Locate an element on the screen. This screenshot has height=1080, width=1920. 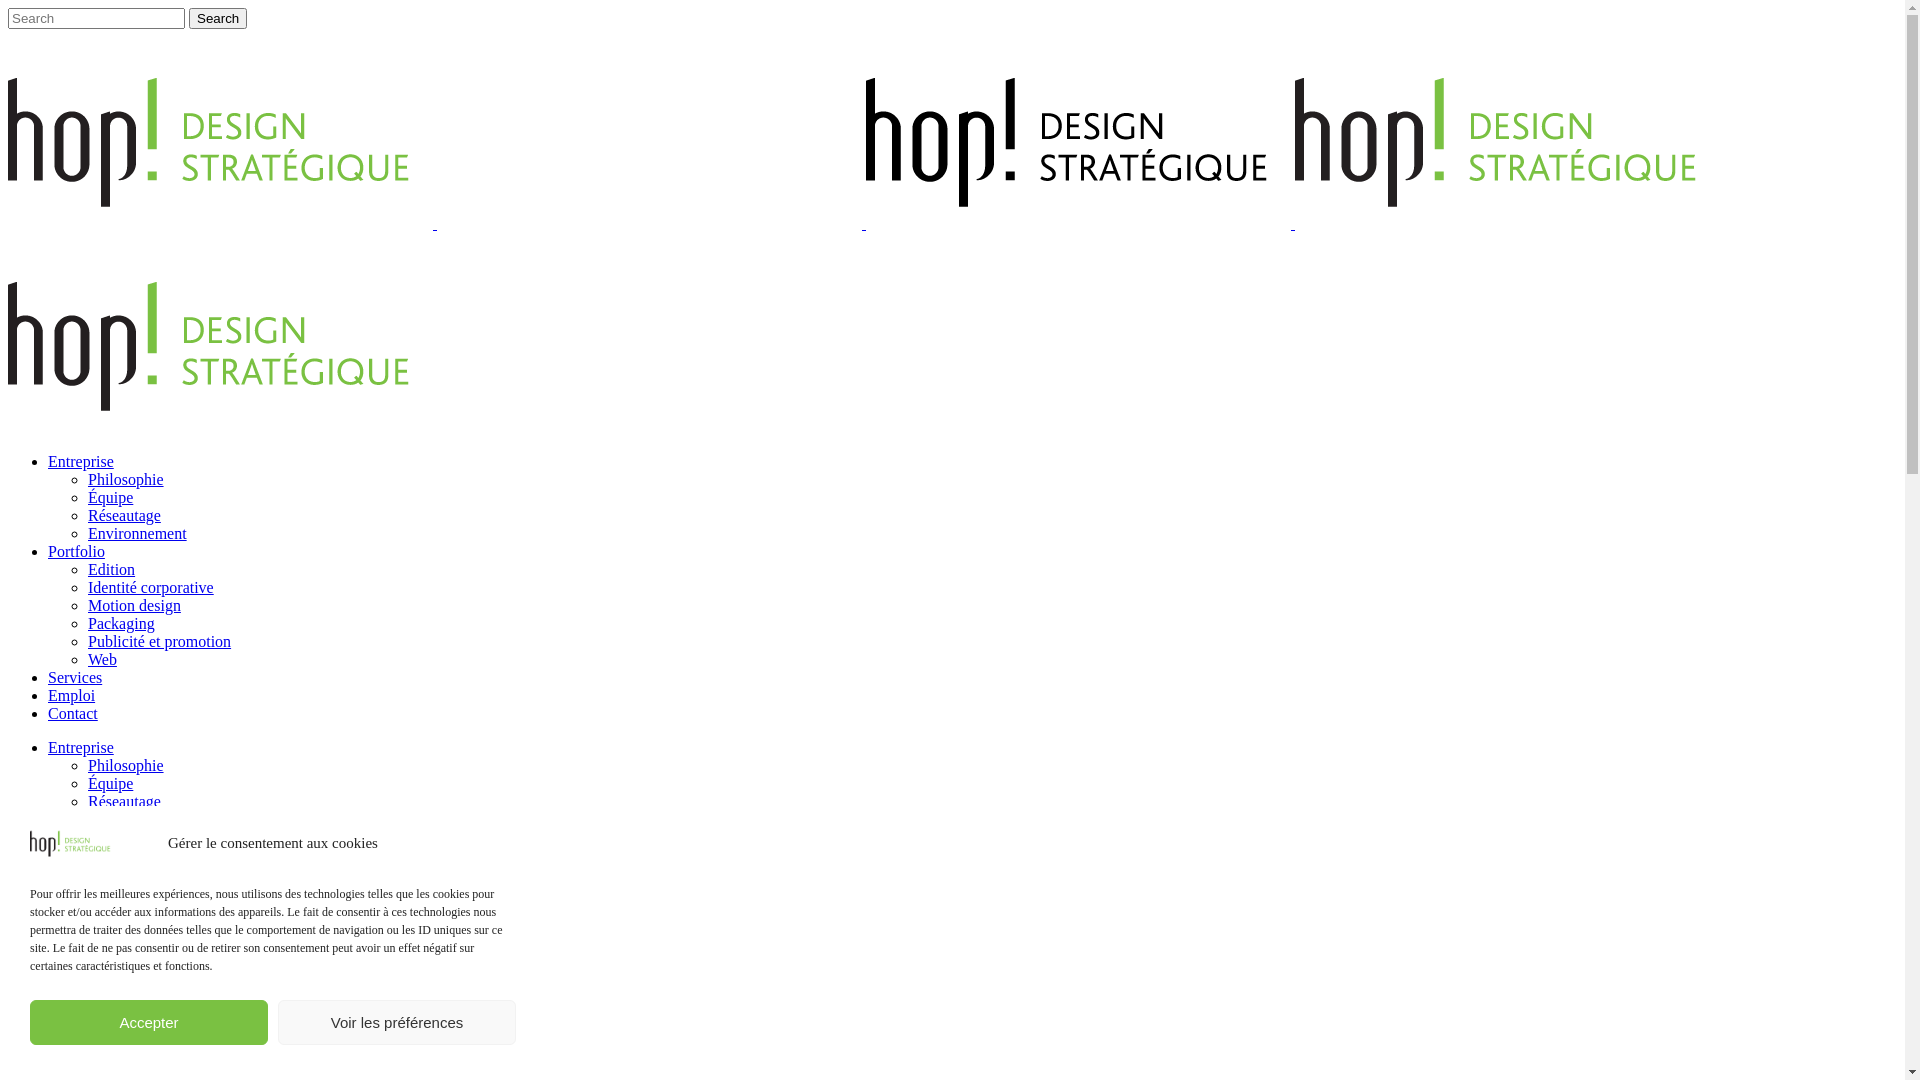
Portfolio is located at coordinates (76, 552).